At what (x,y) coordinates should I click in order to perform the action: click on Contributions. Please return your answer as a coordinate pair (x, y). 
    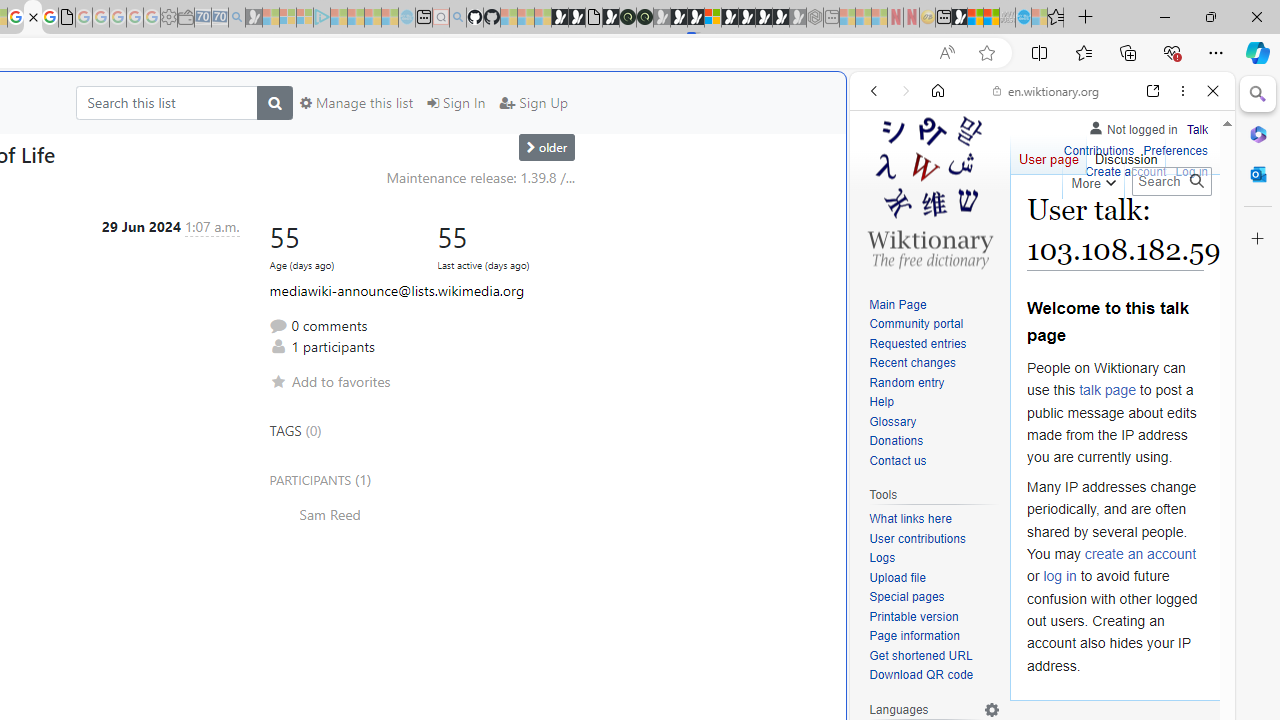
    Looking at the image, I should click on (1098, 152).